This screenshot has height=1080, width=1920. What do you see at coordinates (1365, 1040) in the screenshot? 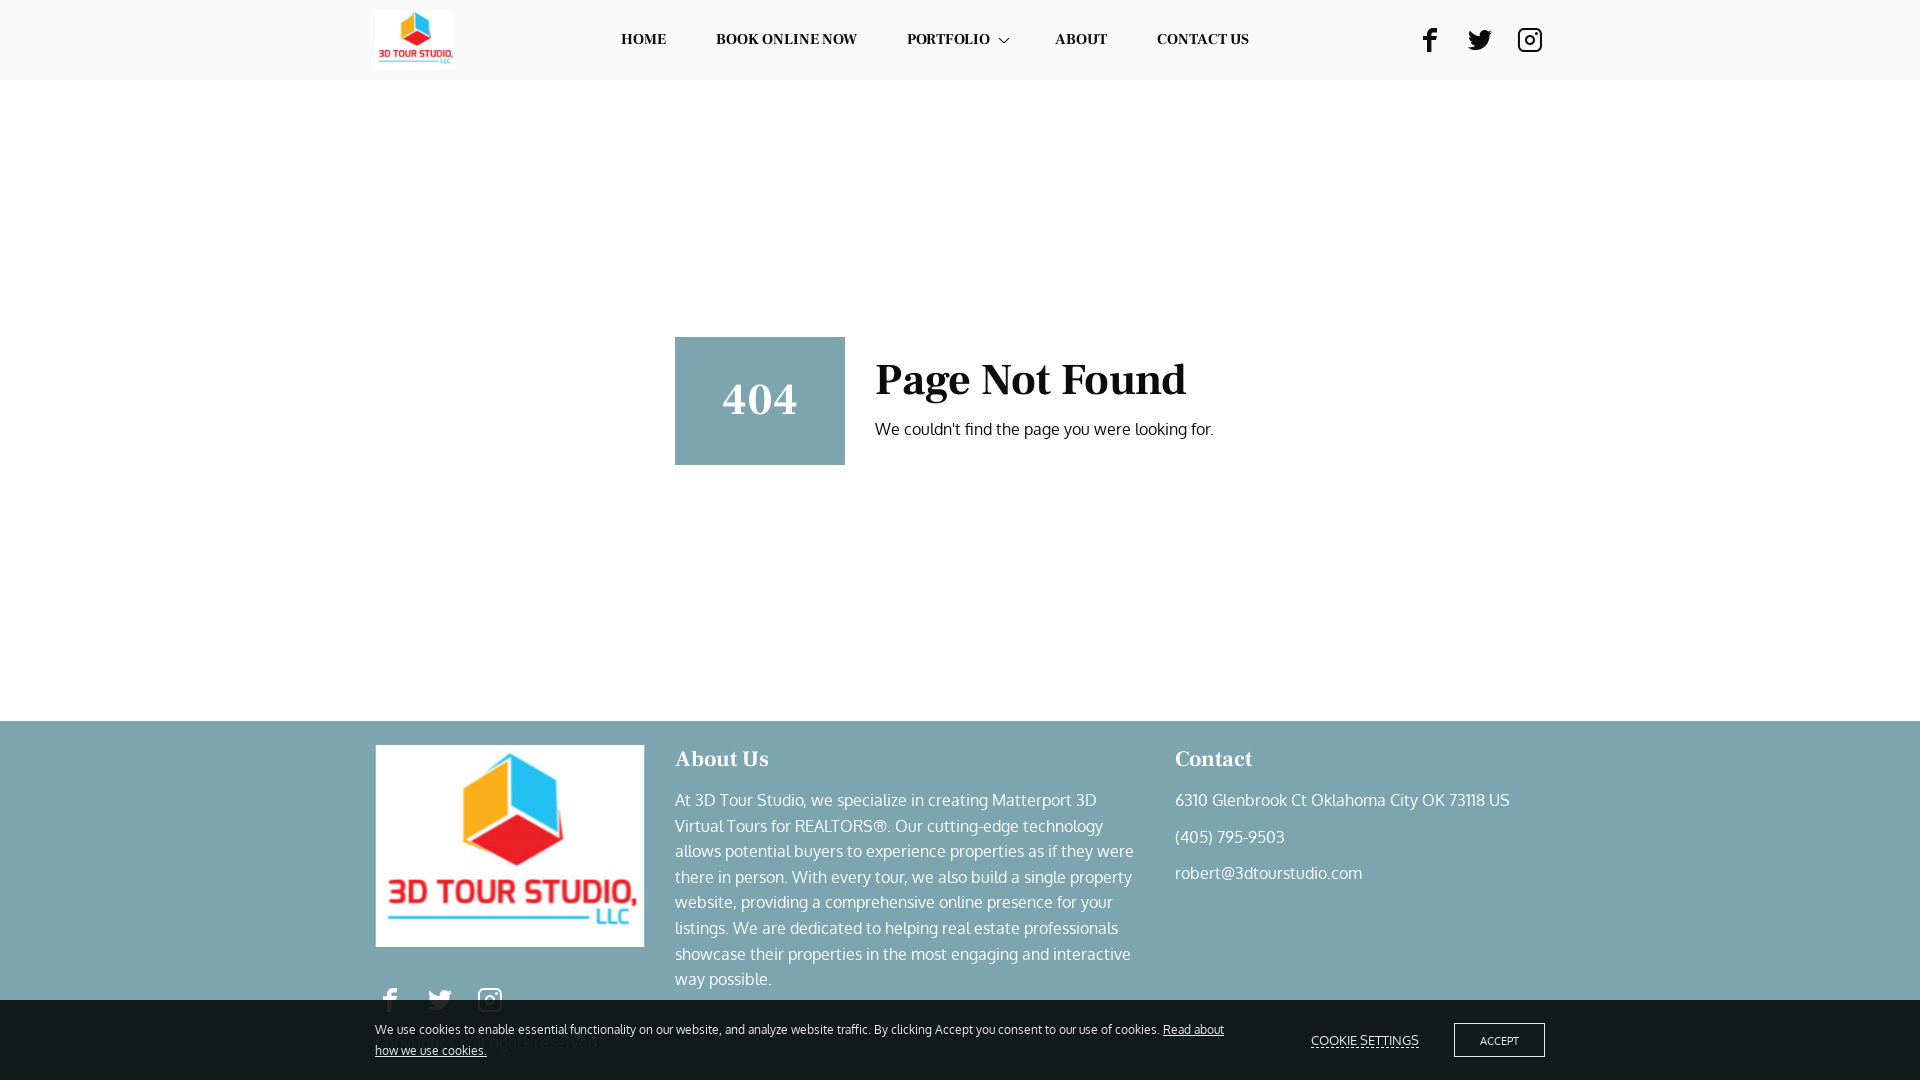
I see `COOKIE SETTINGS` at bounding box center [1365, 1040].